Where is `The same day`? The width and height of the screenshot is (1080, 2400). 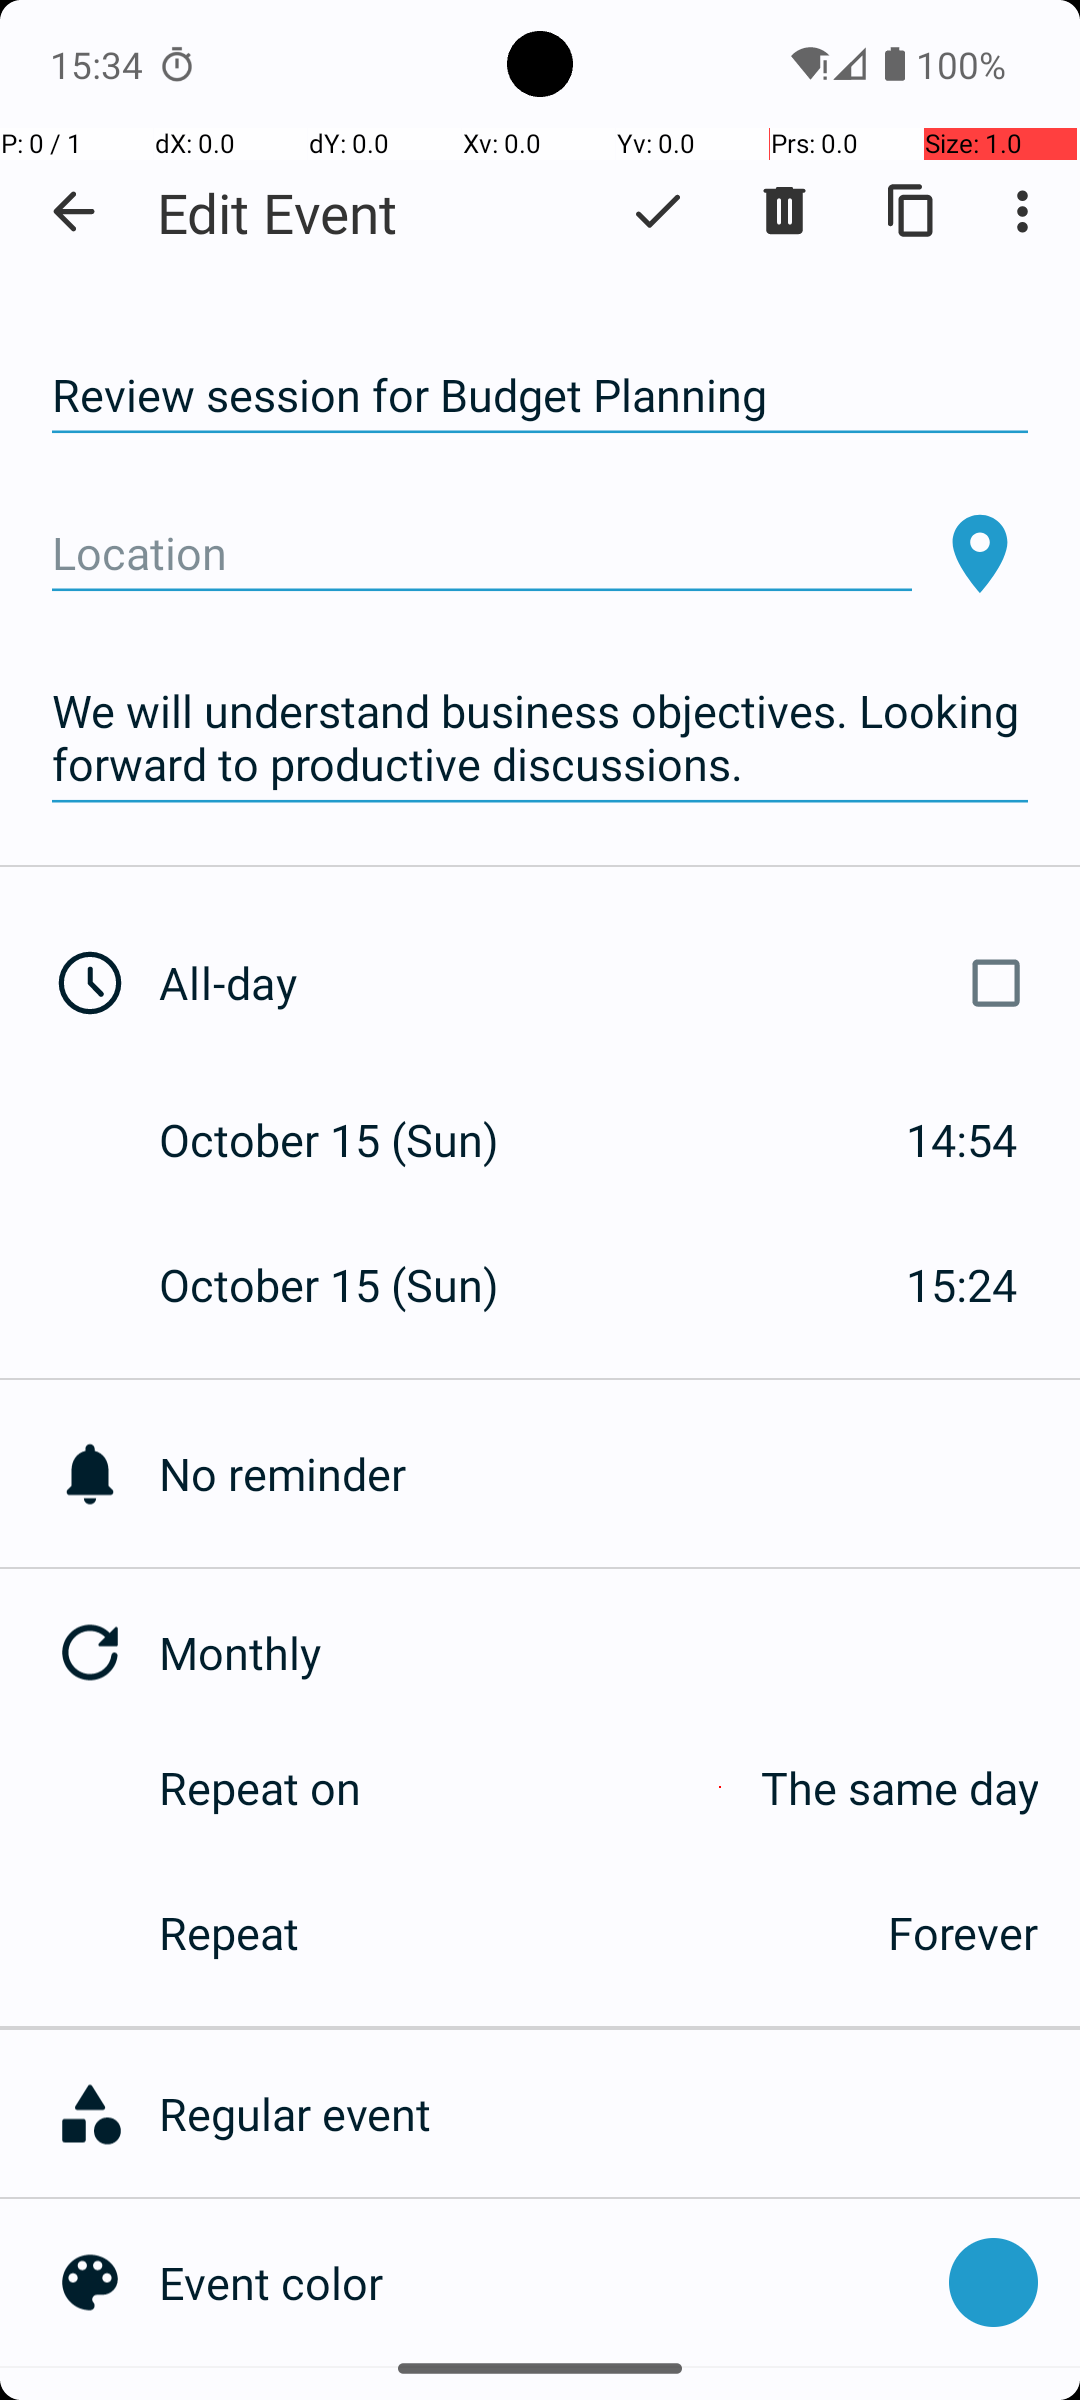
The same day is located at coordinates (720, 1788).